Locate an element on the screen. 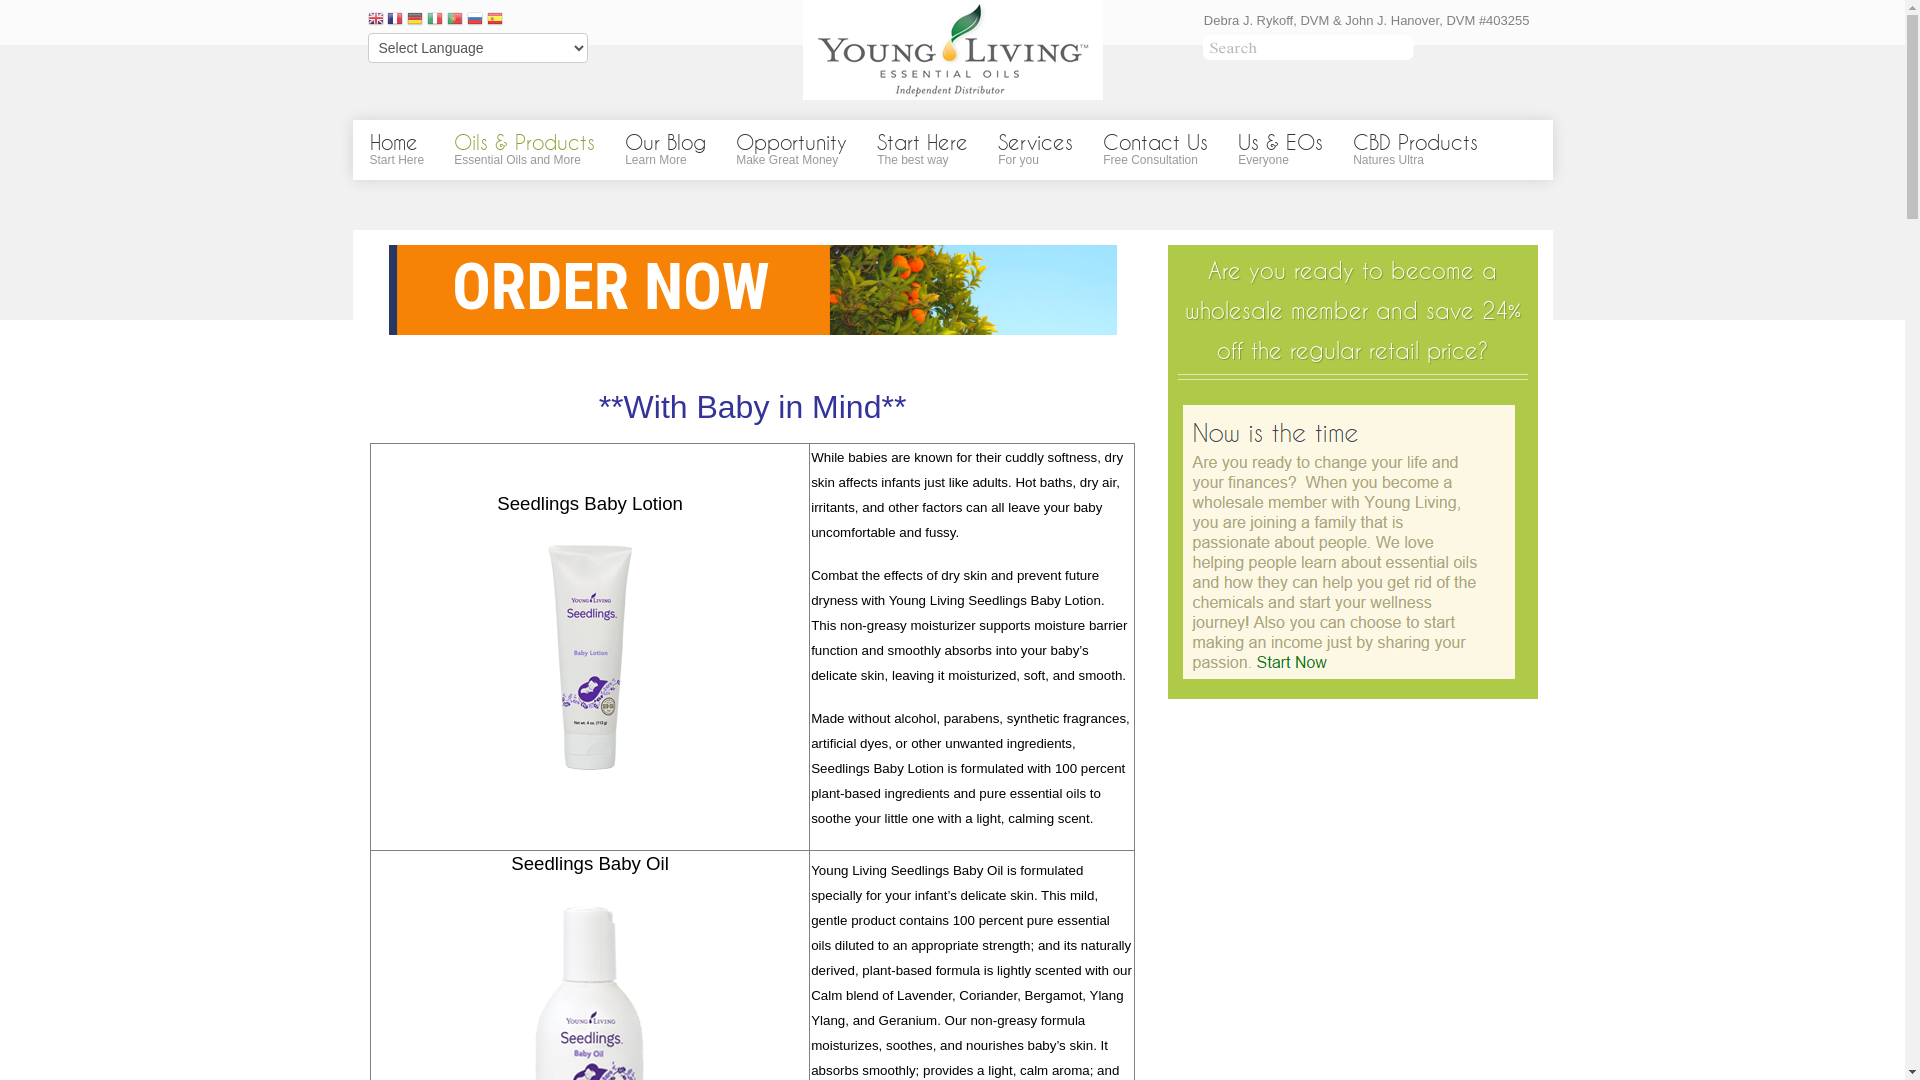 This screenshot has height=1080, width=1920. Russian is located at coordinates (475, 20).